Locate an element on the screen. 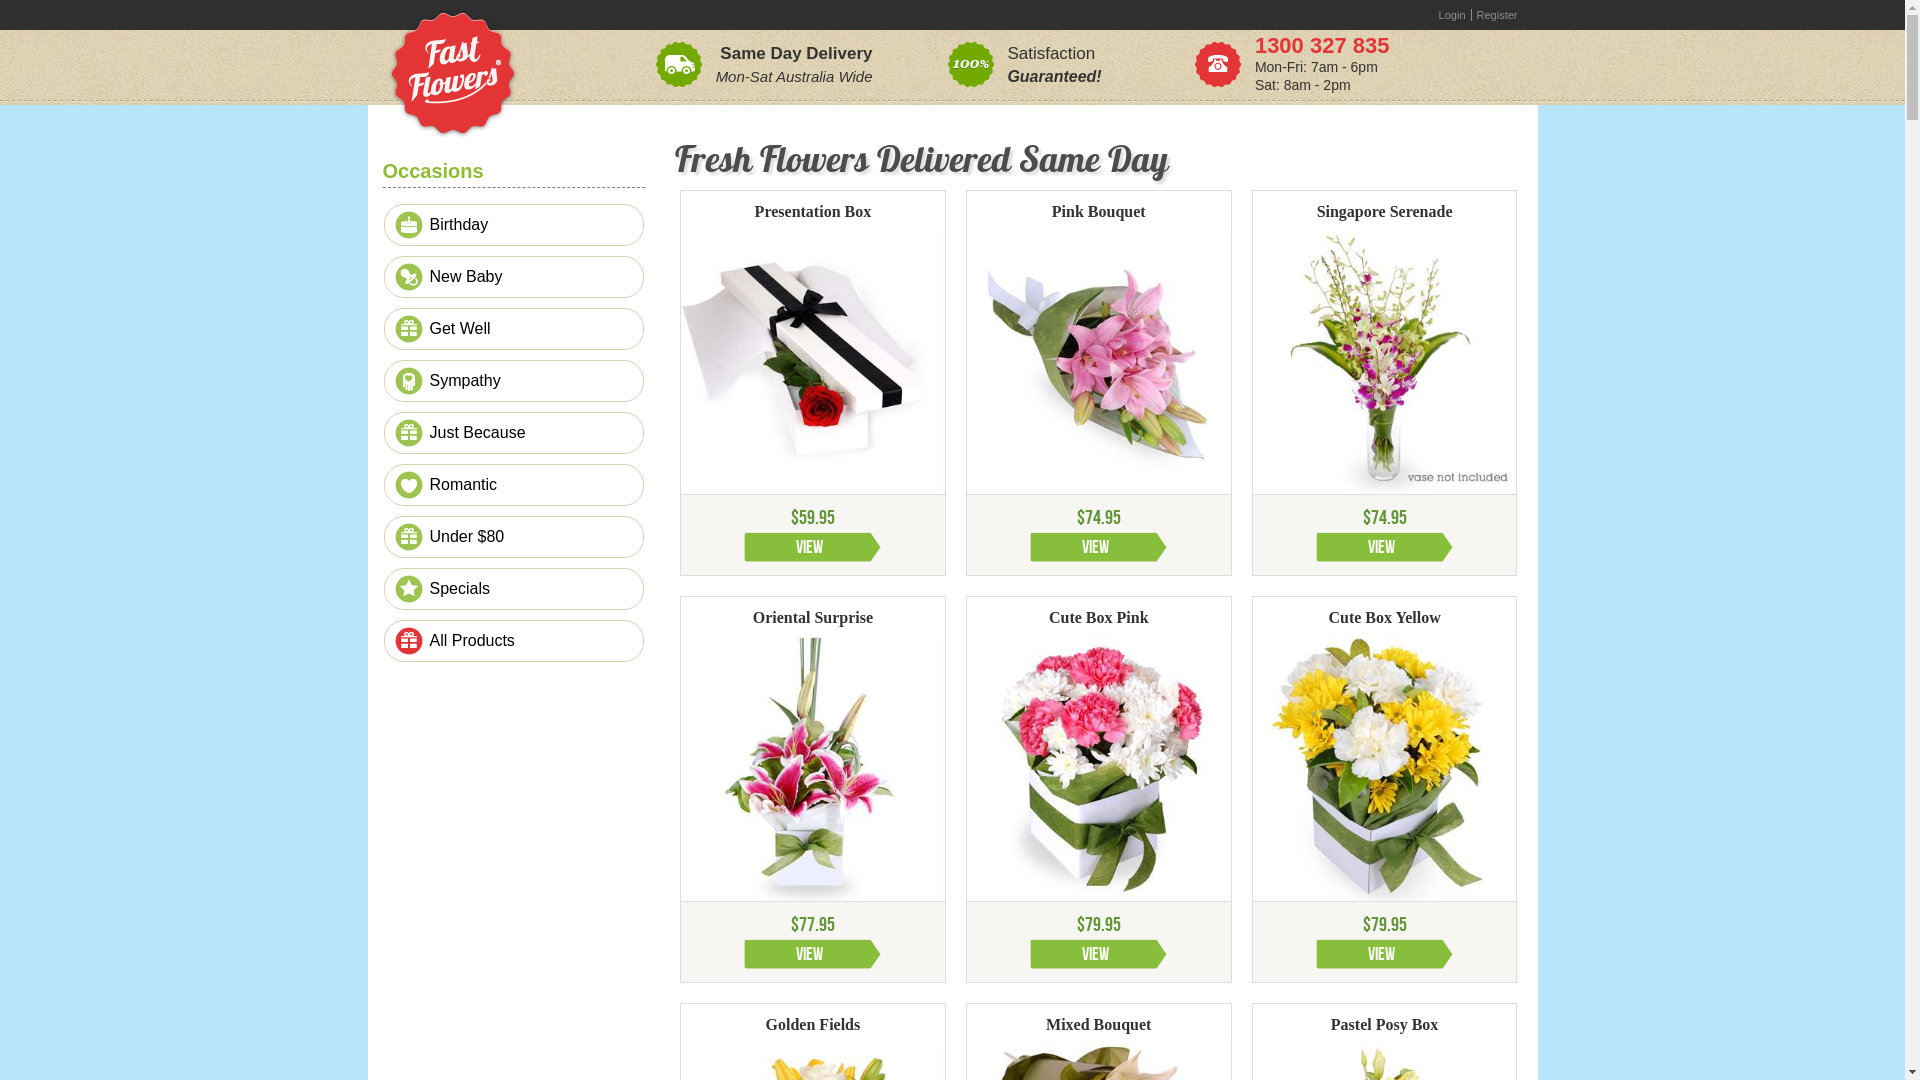  Under $80 is located at coordinates (518, 537).